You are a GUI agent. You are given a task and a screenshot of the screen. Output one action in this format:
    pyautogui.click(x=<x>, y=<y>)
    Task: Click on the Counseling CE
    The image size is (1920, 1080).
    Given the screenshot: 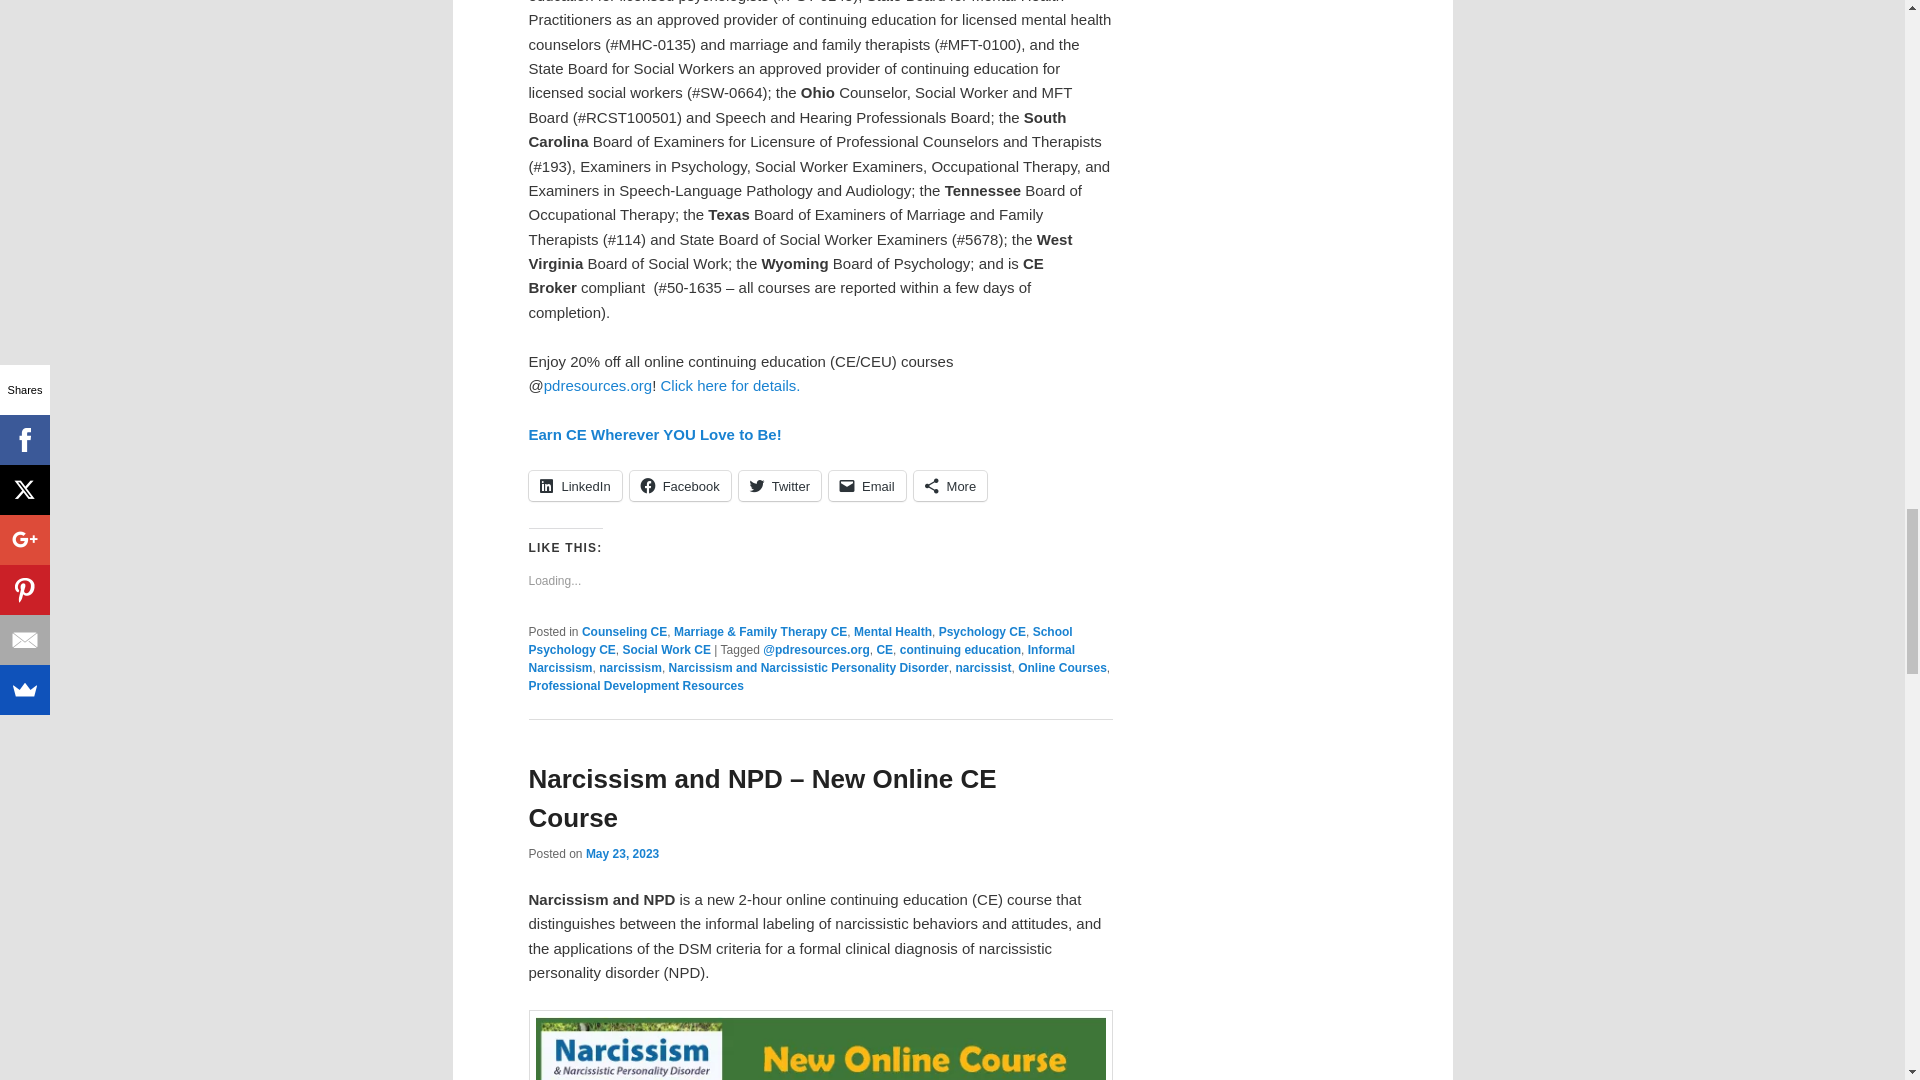 What is the action you would take?
    pyautogui.click(x=624, y=632)
    